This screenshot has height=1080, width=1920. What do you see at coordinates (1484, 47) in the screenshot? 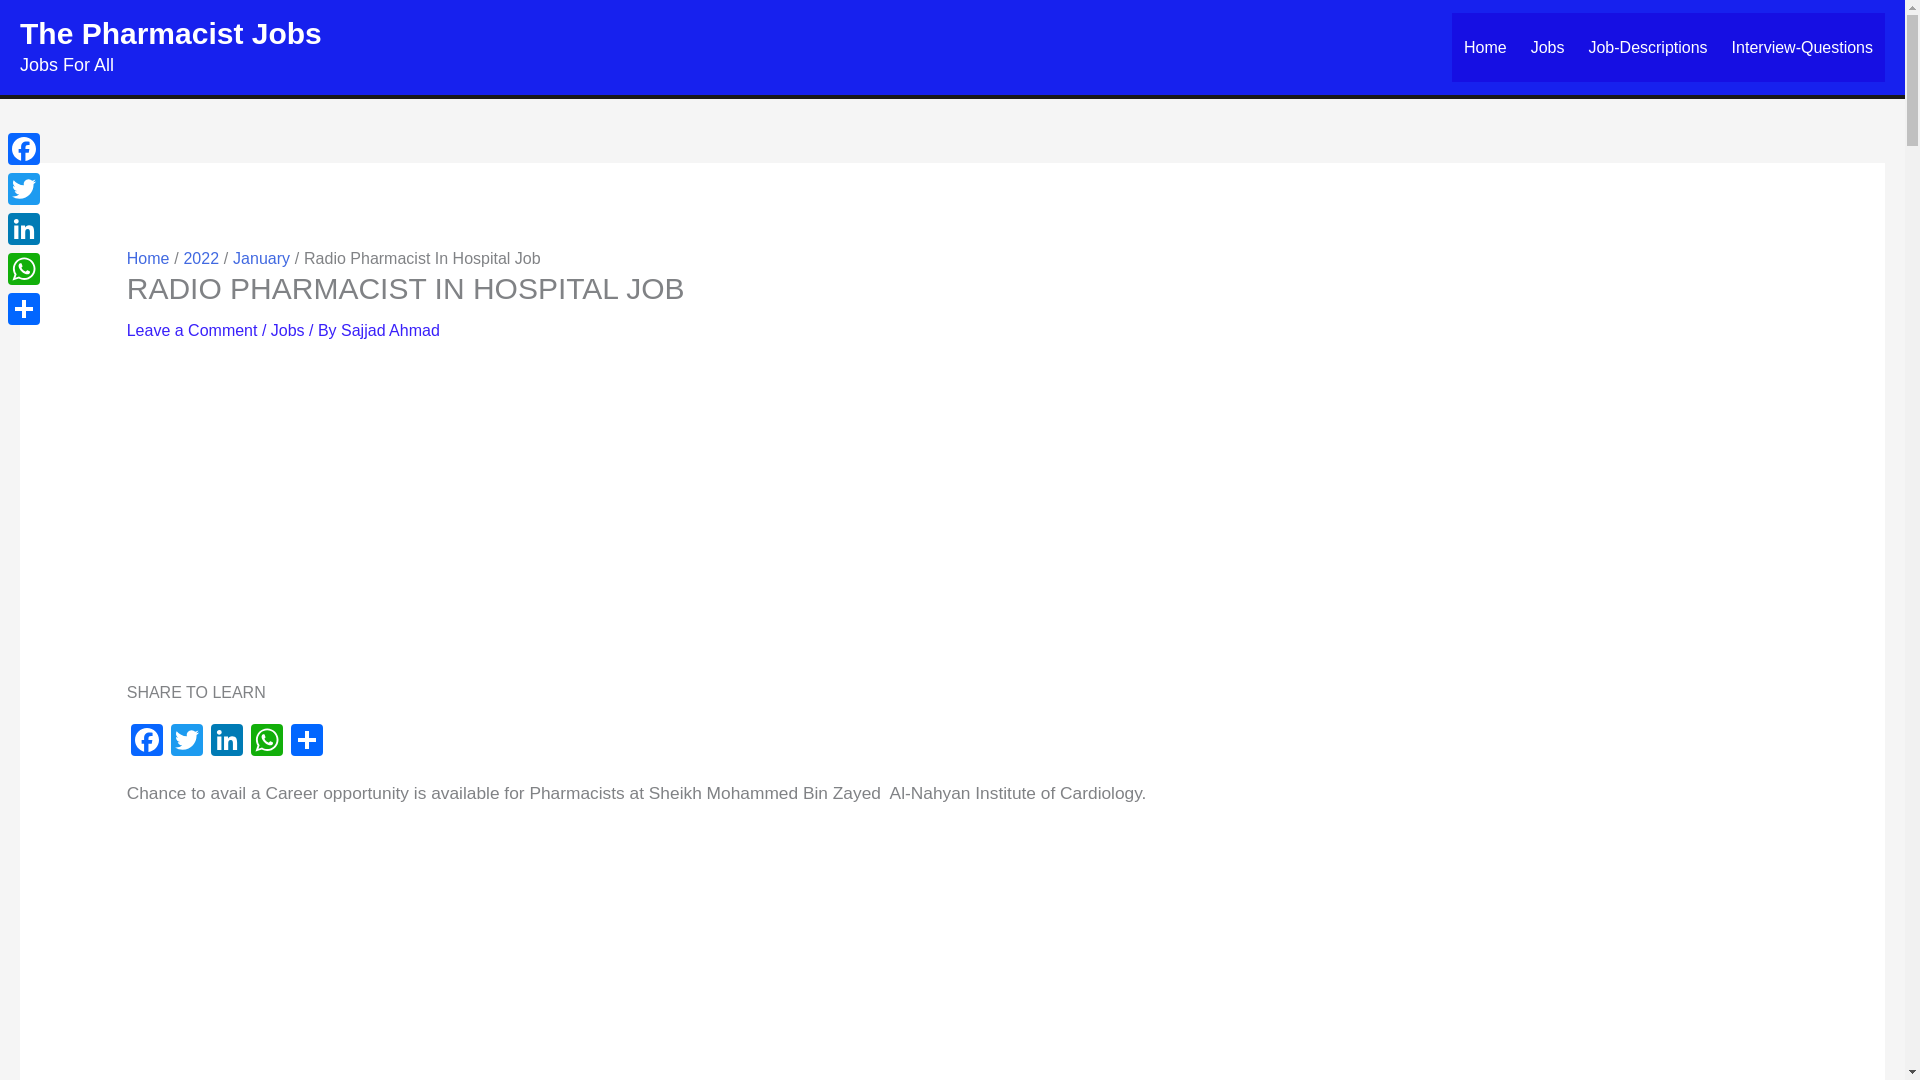
I see `Home` at bounding box center [1484, 47].